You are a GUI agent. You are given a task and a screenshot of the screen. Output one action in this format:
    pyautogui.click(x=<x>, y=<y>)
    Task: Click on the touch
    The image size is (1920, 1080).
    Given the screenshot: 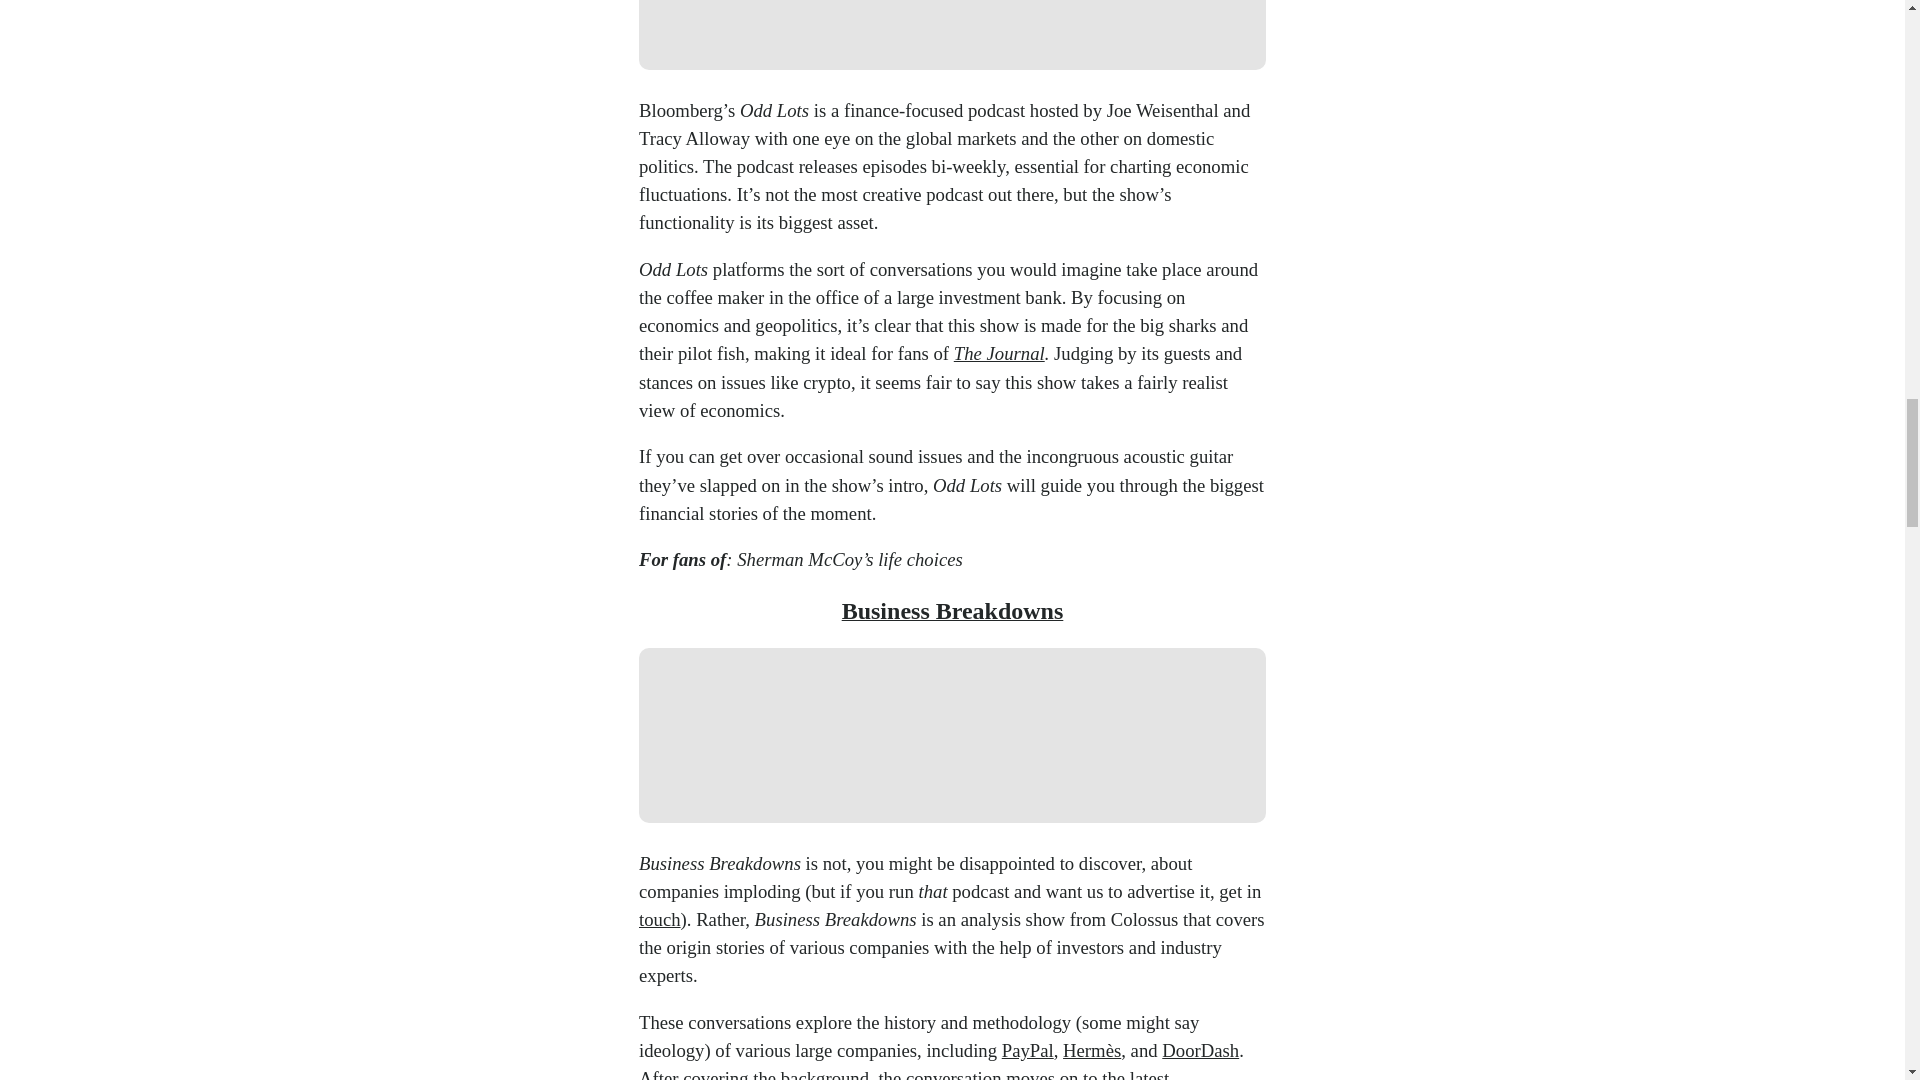 What is the action you would take?
    pyautogui.click(x=660, y=919)
    